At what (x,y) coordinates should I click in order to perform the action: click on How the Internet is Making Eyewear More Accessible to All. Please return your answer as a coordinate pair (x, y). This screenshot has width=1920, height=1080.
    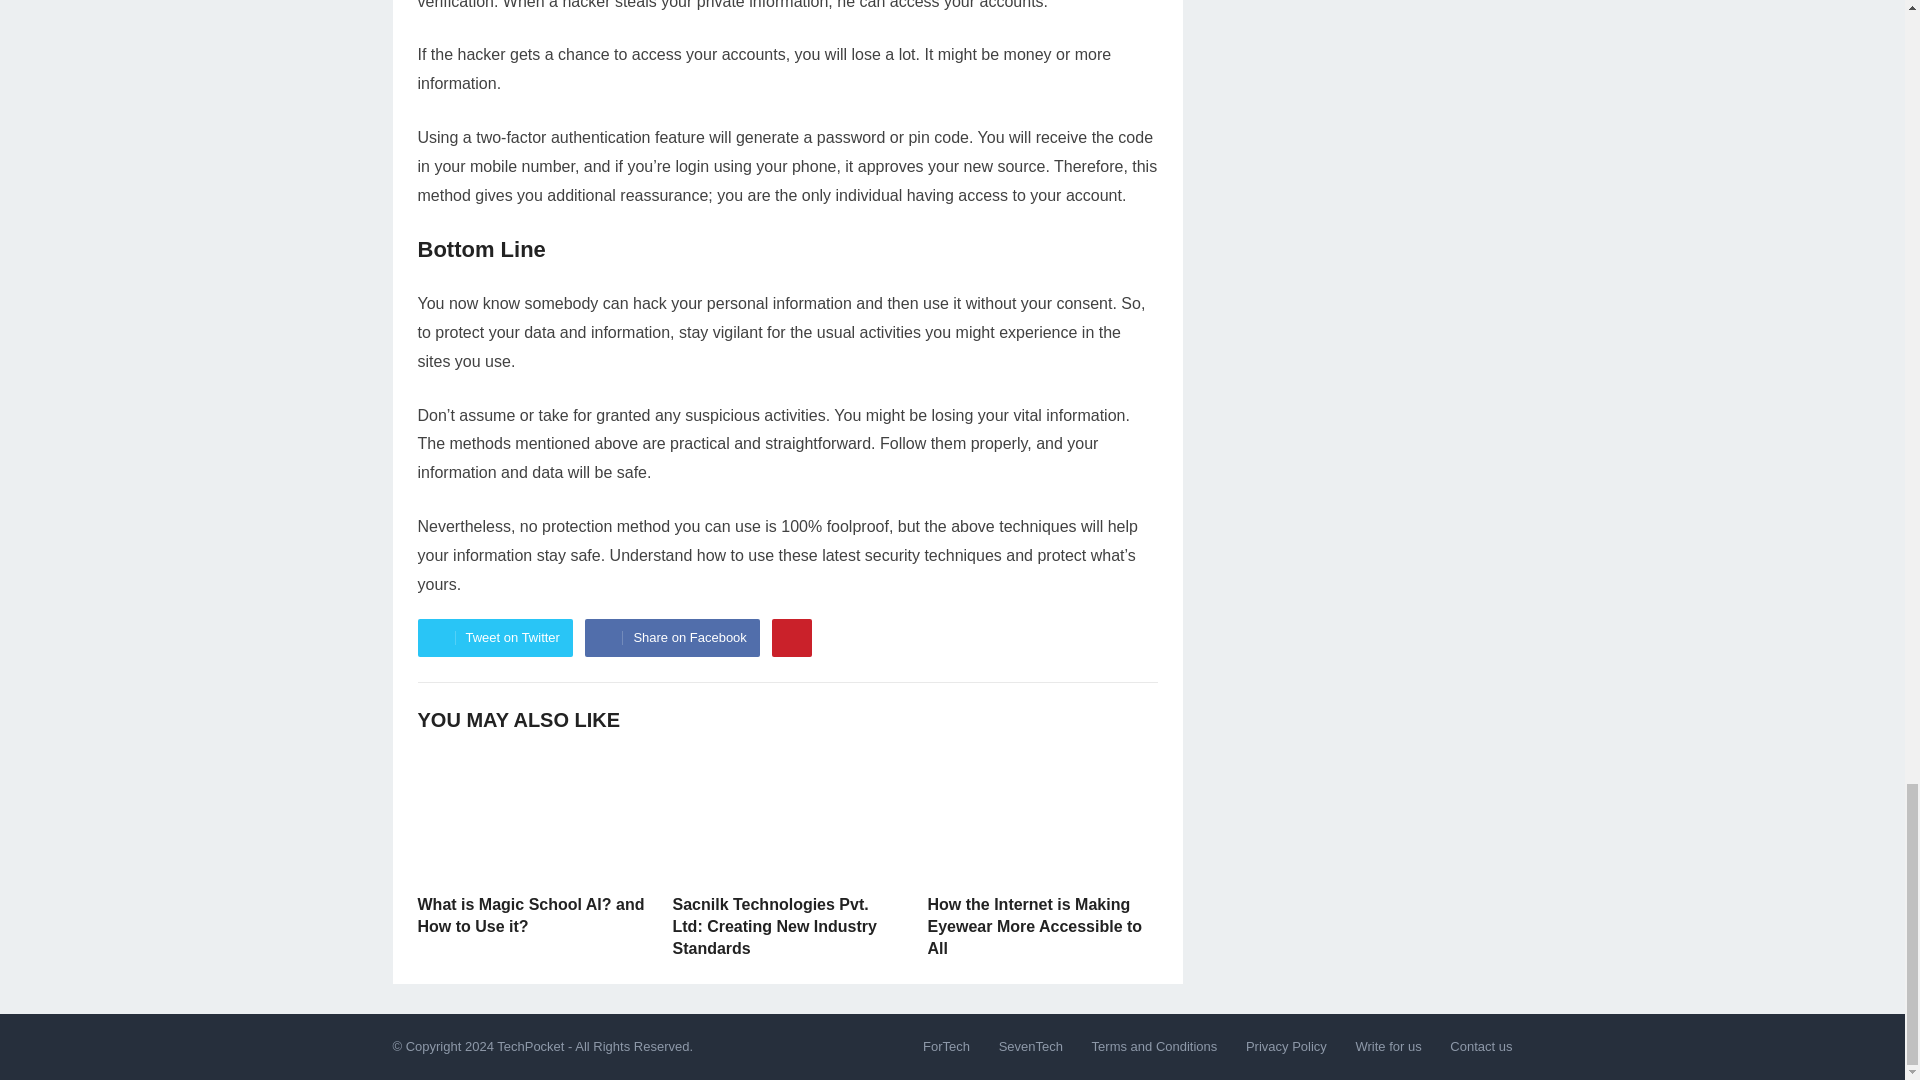
    Looking at the image, I should click on (1034, 926).